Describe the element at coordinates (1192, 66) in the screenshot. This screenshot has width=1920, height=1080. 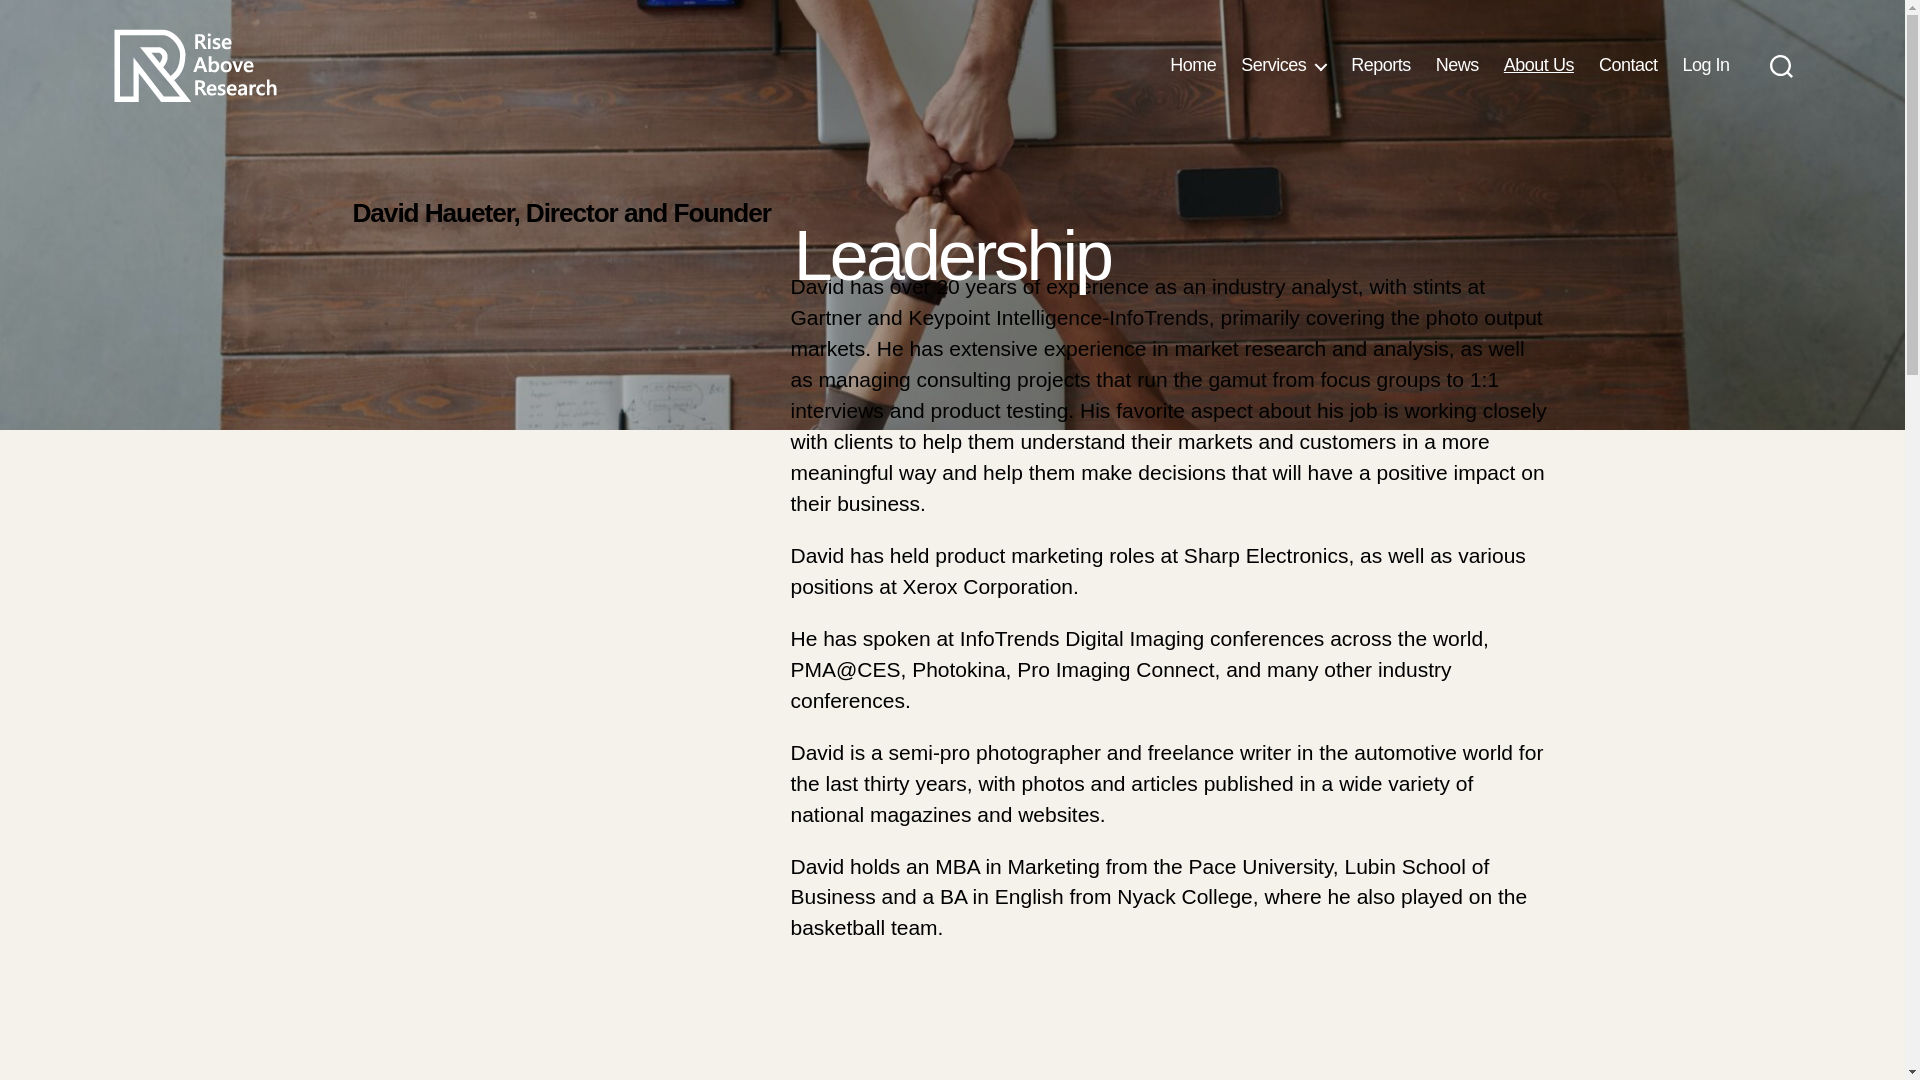
I see `Home` at that location.